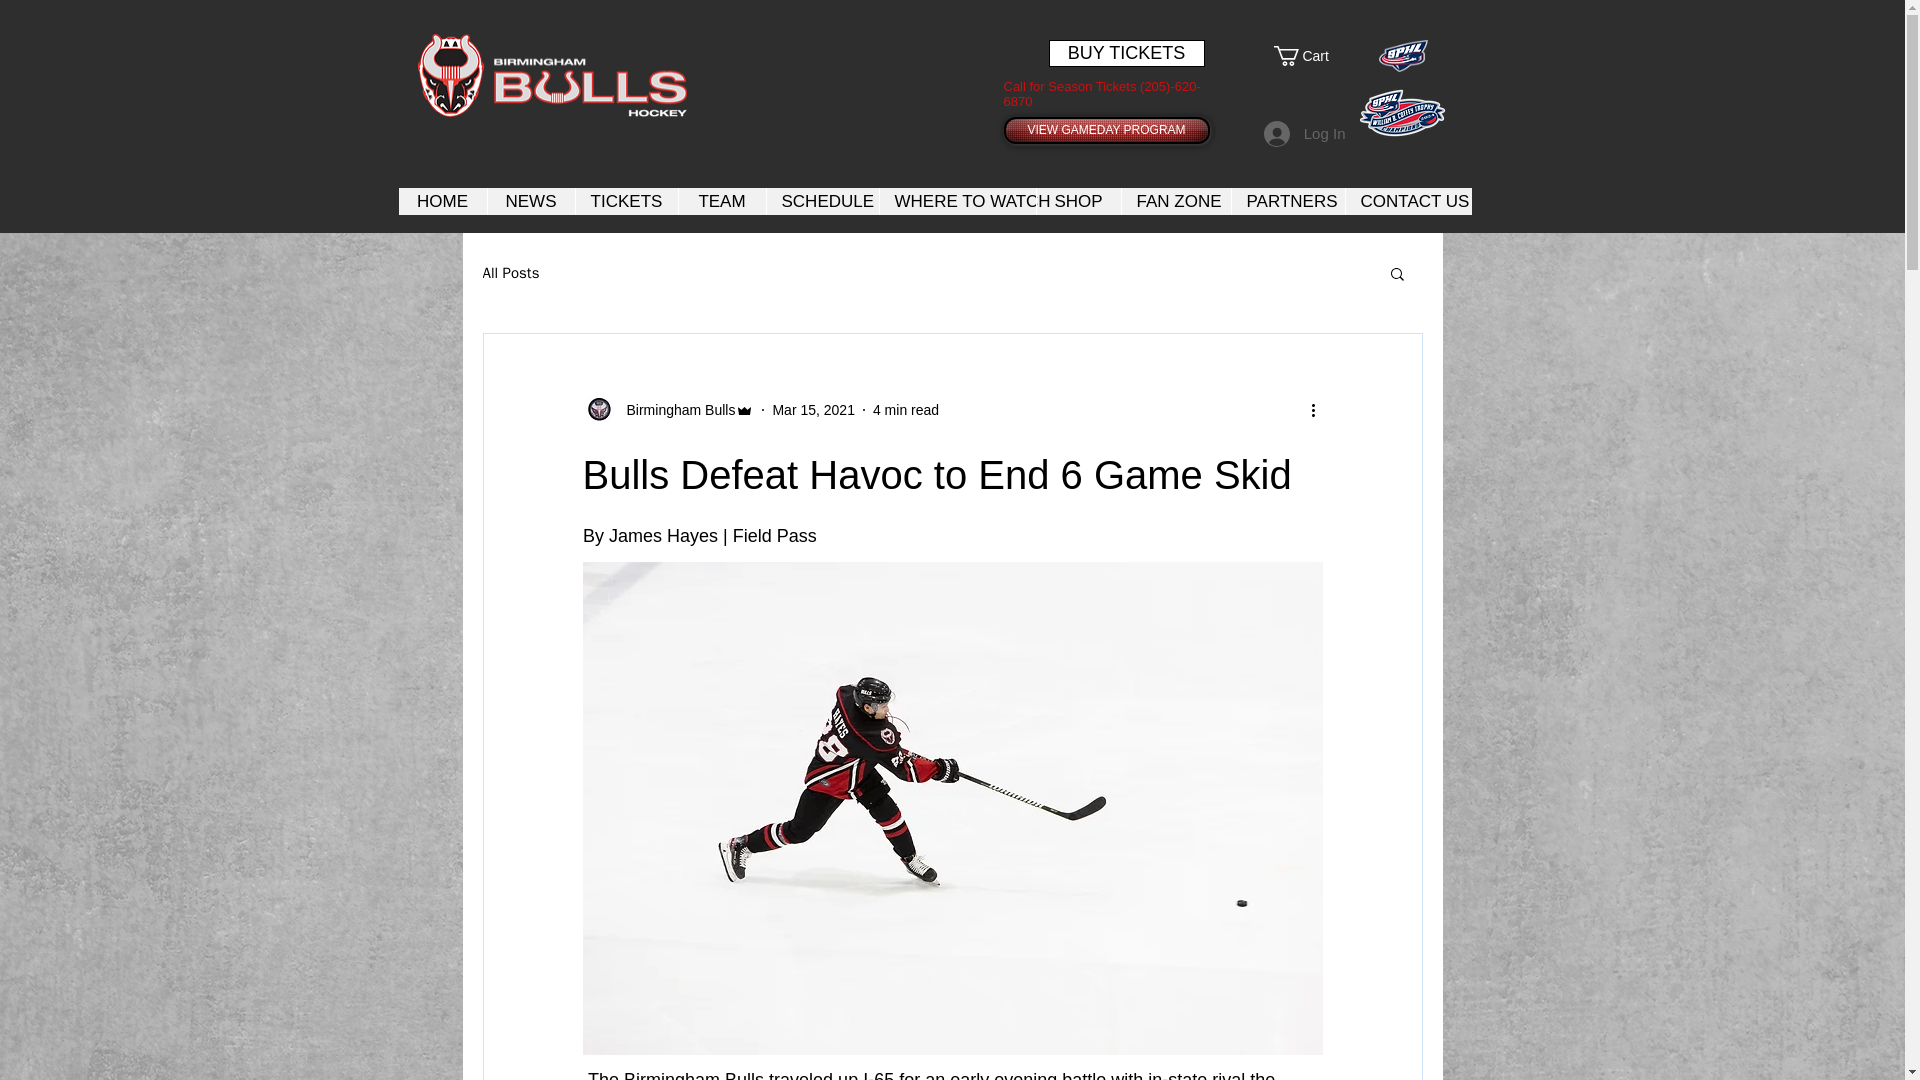 This screenshot has height=1080, width=1920. What do you see at coordinates (722, 200) in the screenshot?
I see `TEAM` at bounding box center [722, 200].